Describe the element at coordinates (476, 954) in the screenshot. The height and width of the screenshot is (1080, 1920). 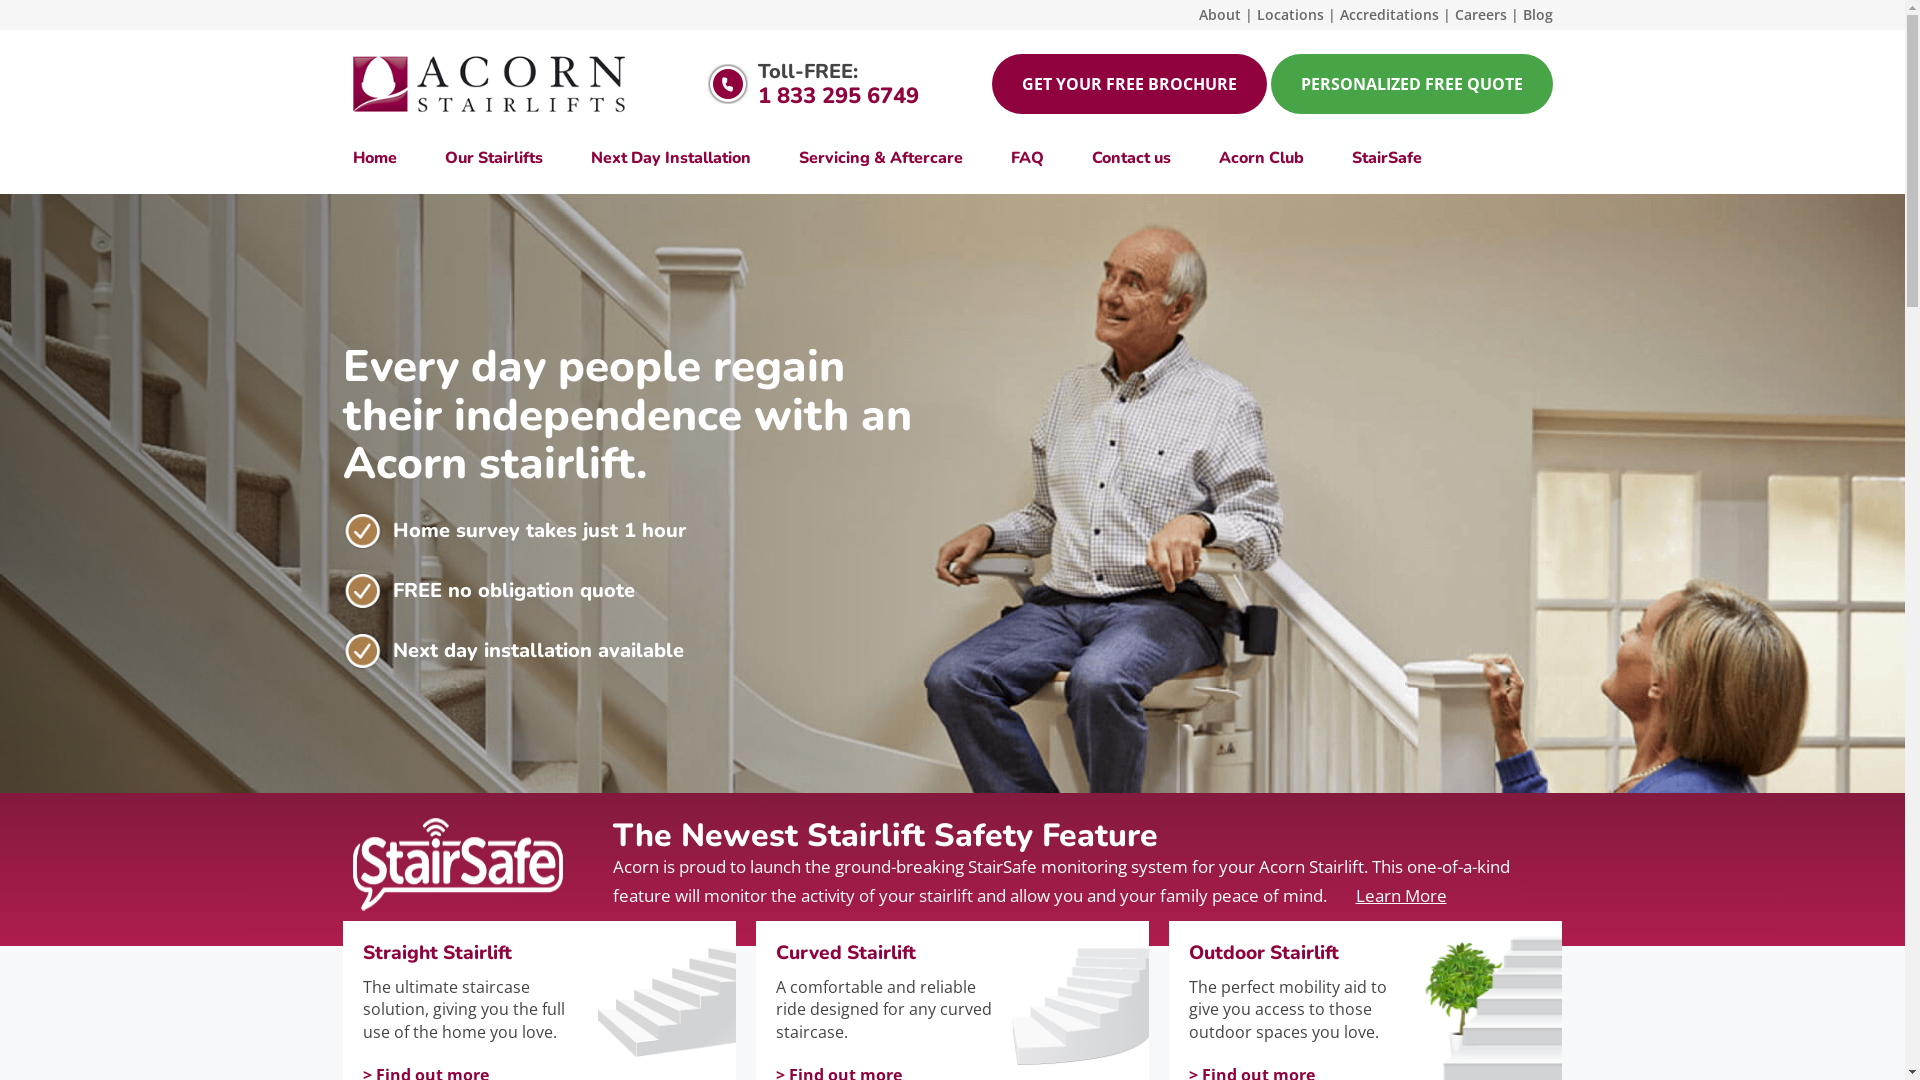
I see `Straight Stairlift` at that location.